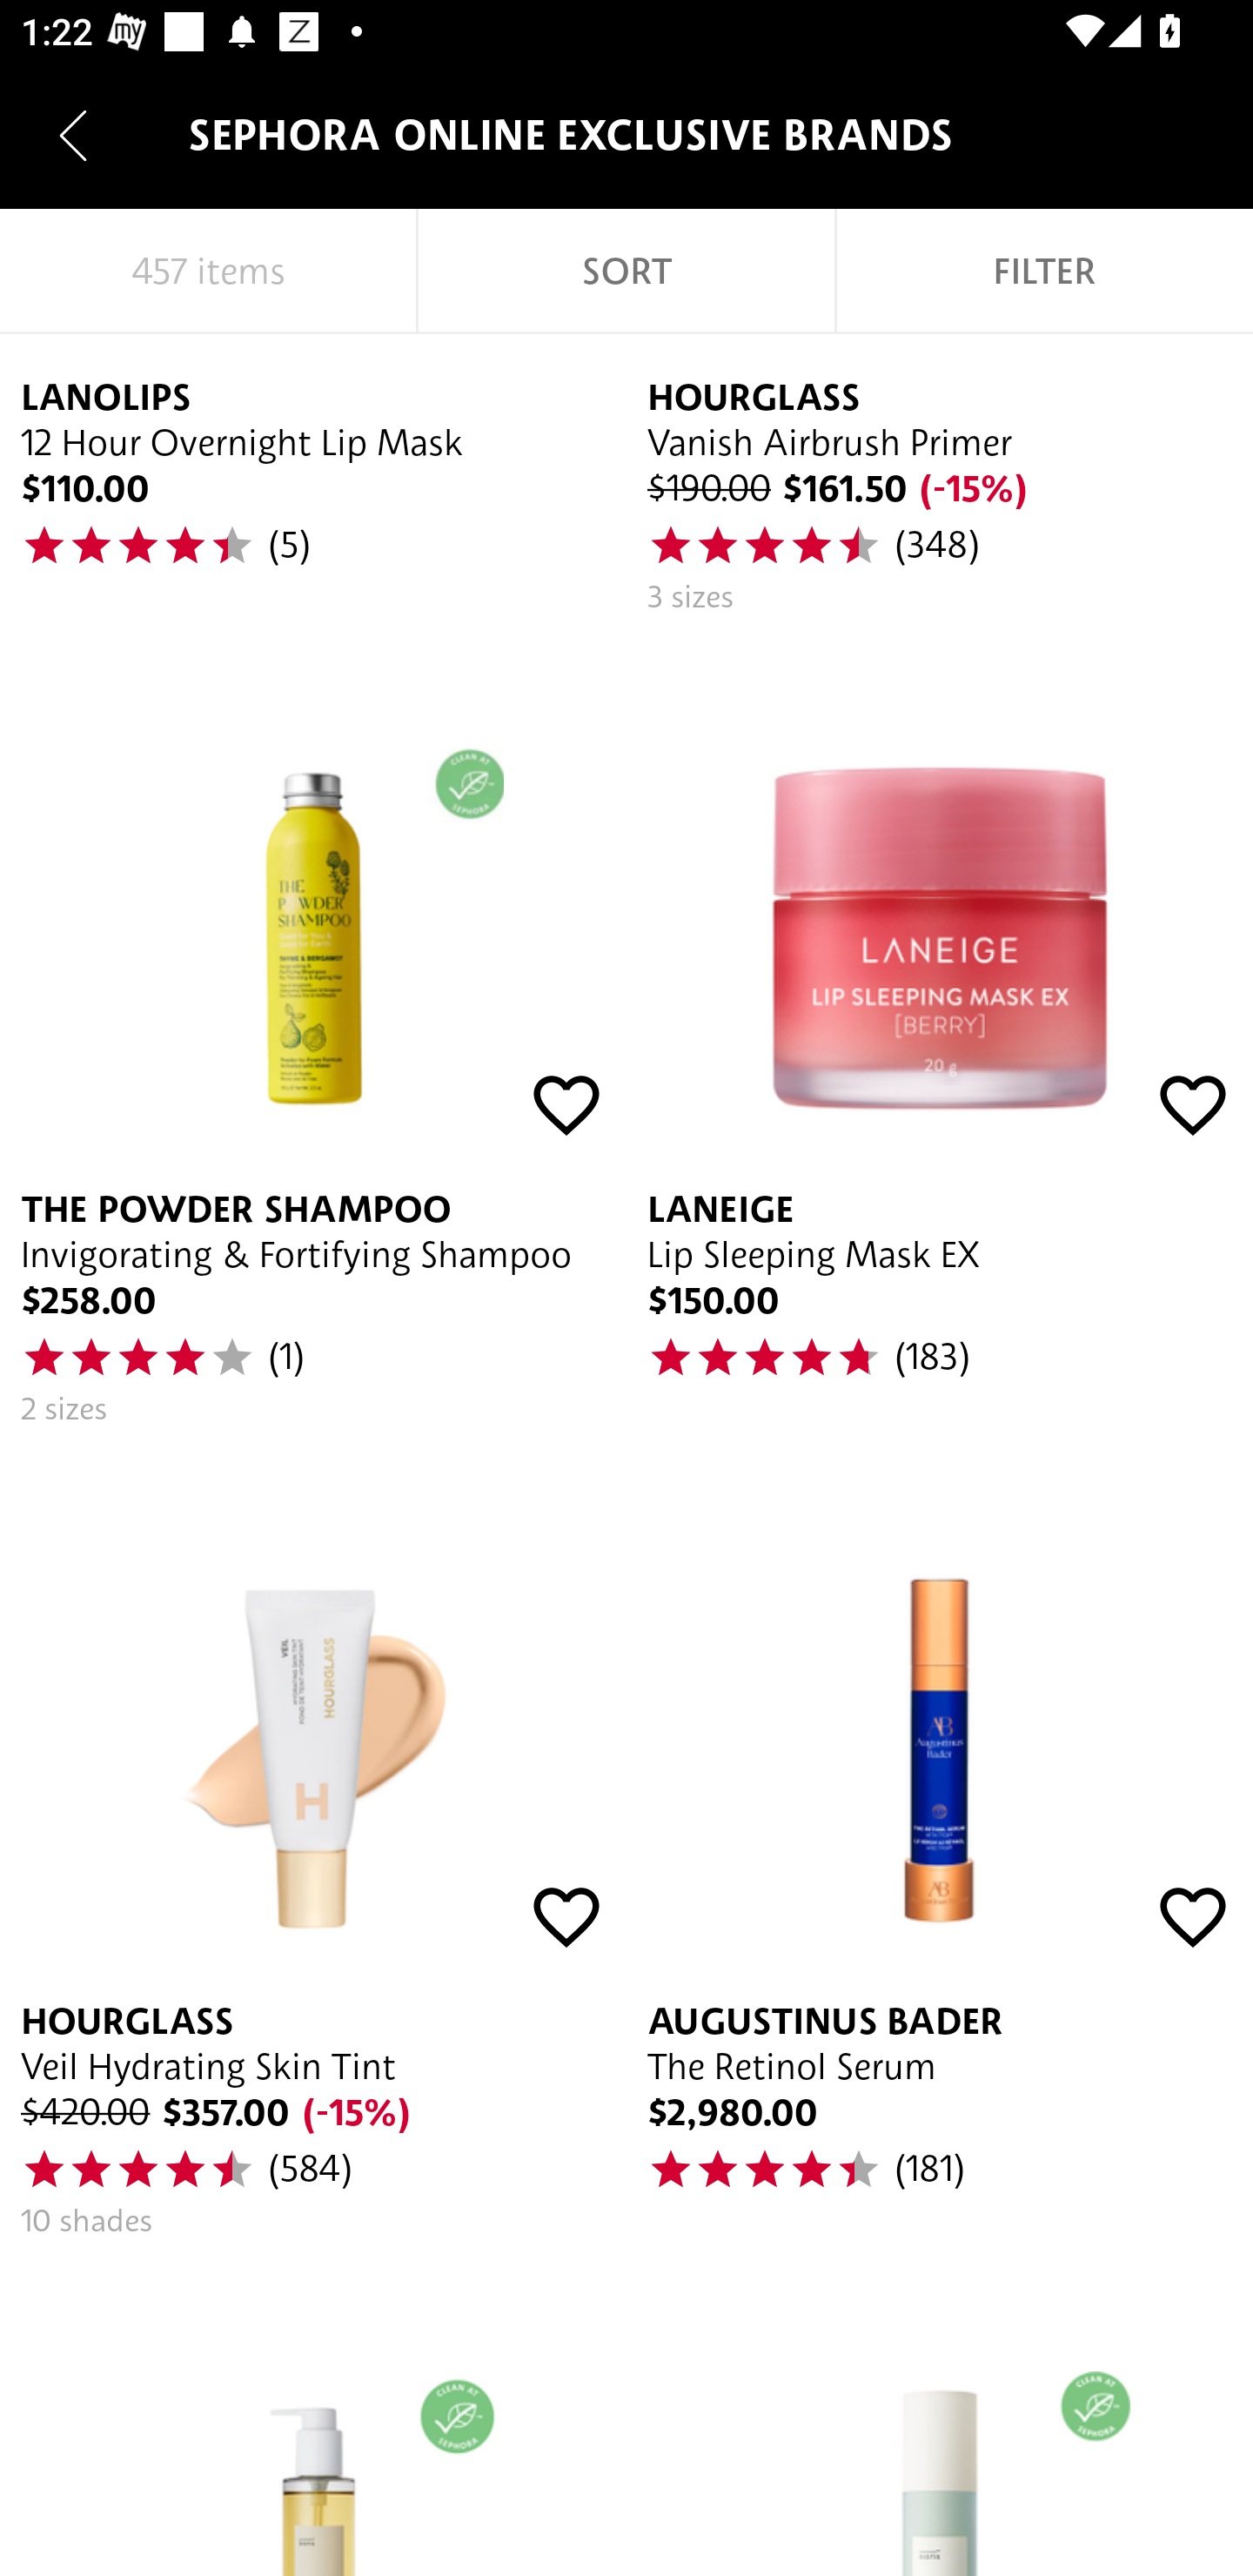 This screenshot has height=2576, width=1253. Describe the element at coordinates (940, 1042) in the screenshot. I see `LANEIGE Lip Sleeping Mask EX $150.00 47.0 (183)` at that location.